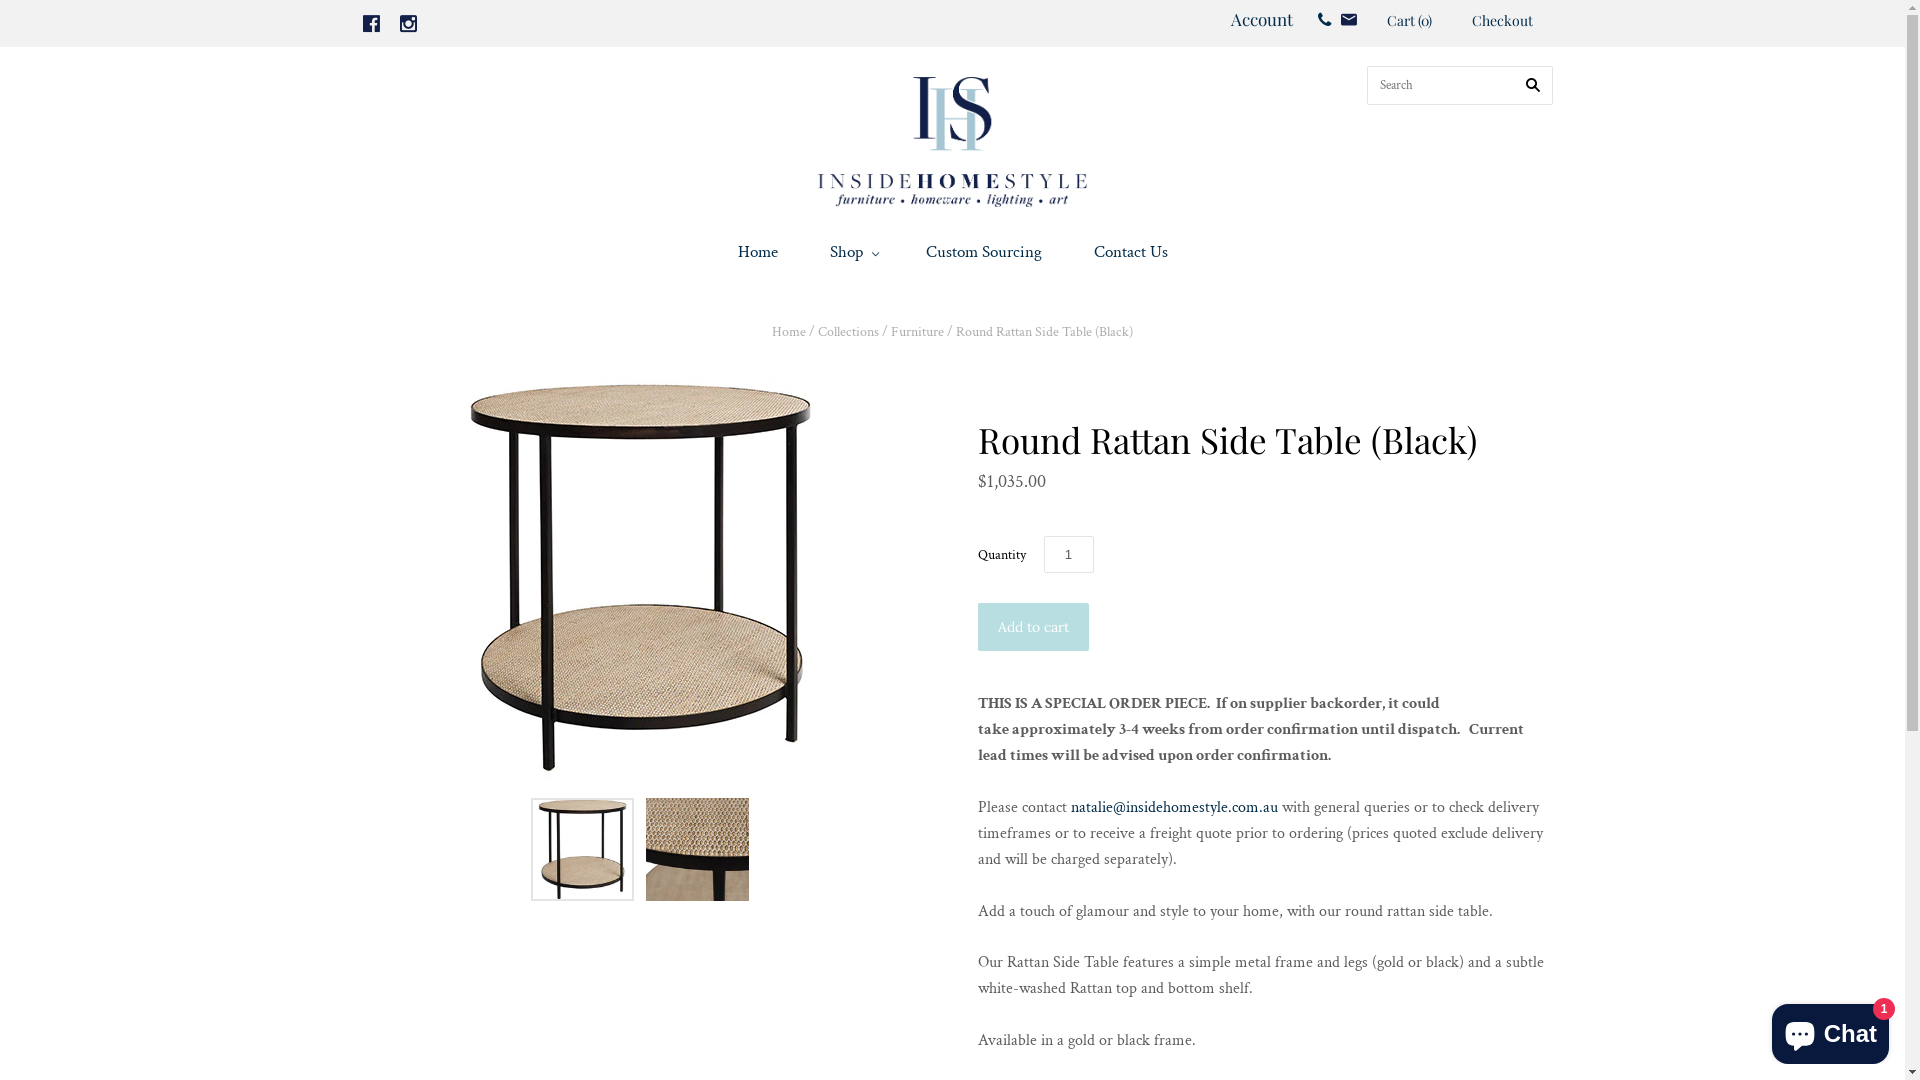 This screenshot has width=1920, height=1080. What do you see at coordinates (1131, 252) in the screenshot?
I see `Contact Us` at bounding box center [1131, 252].